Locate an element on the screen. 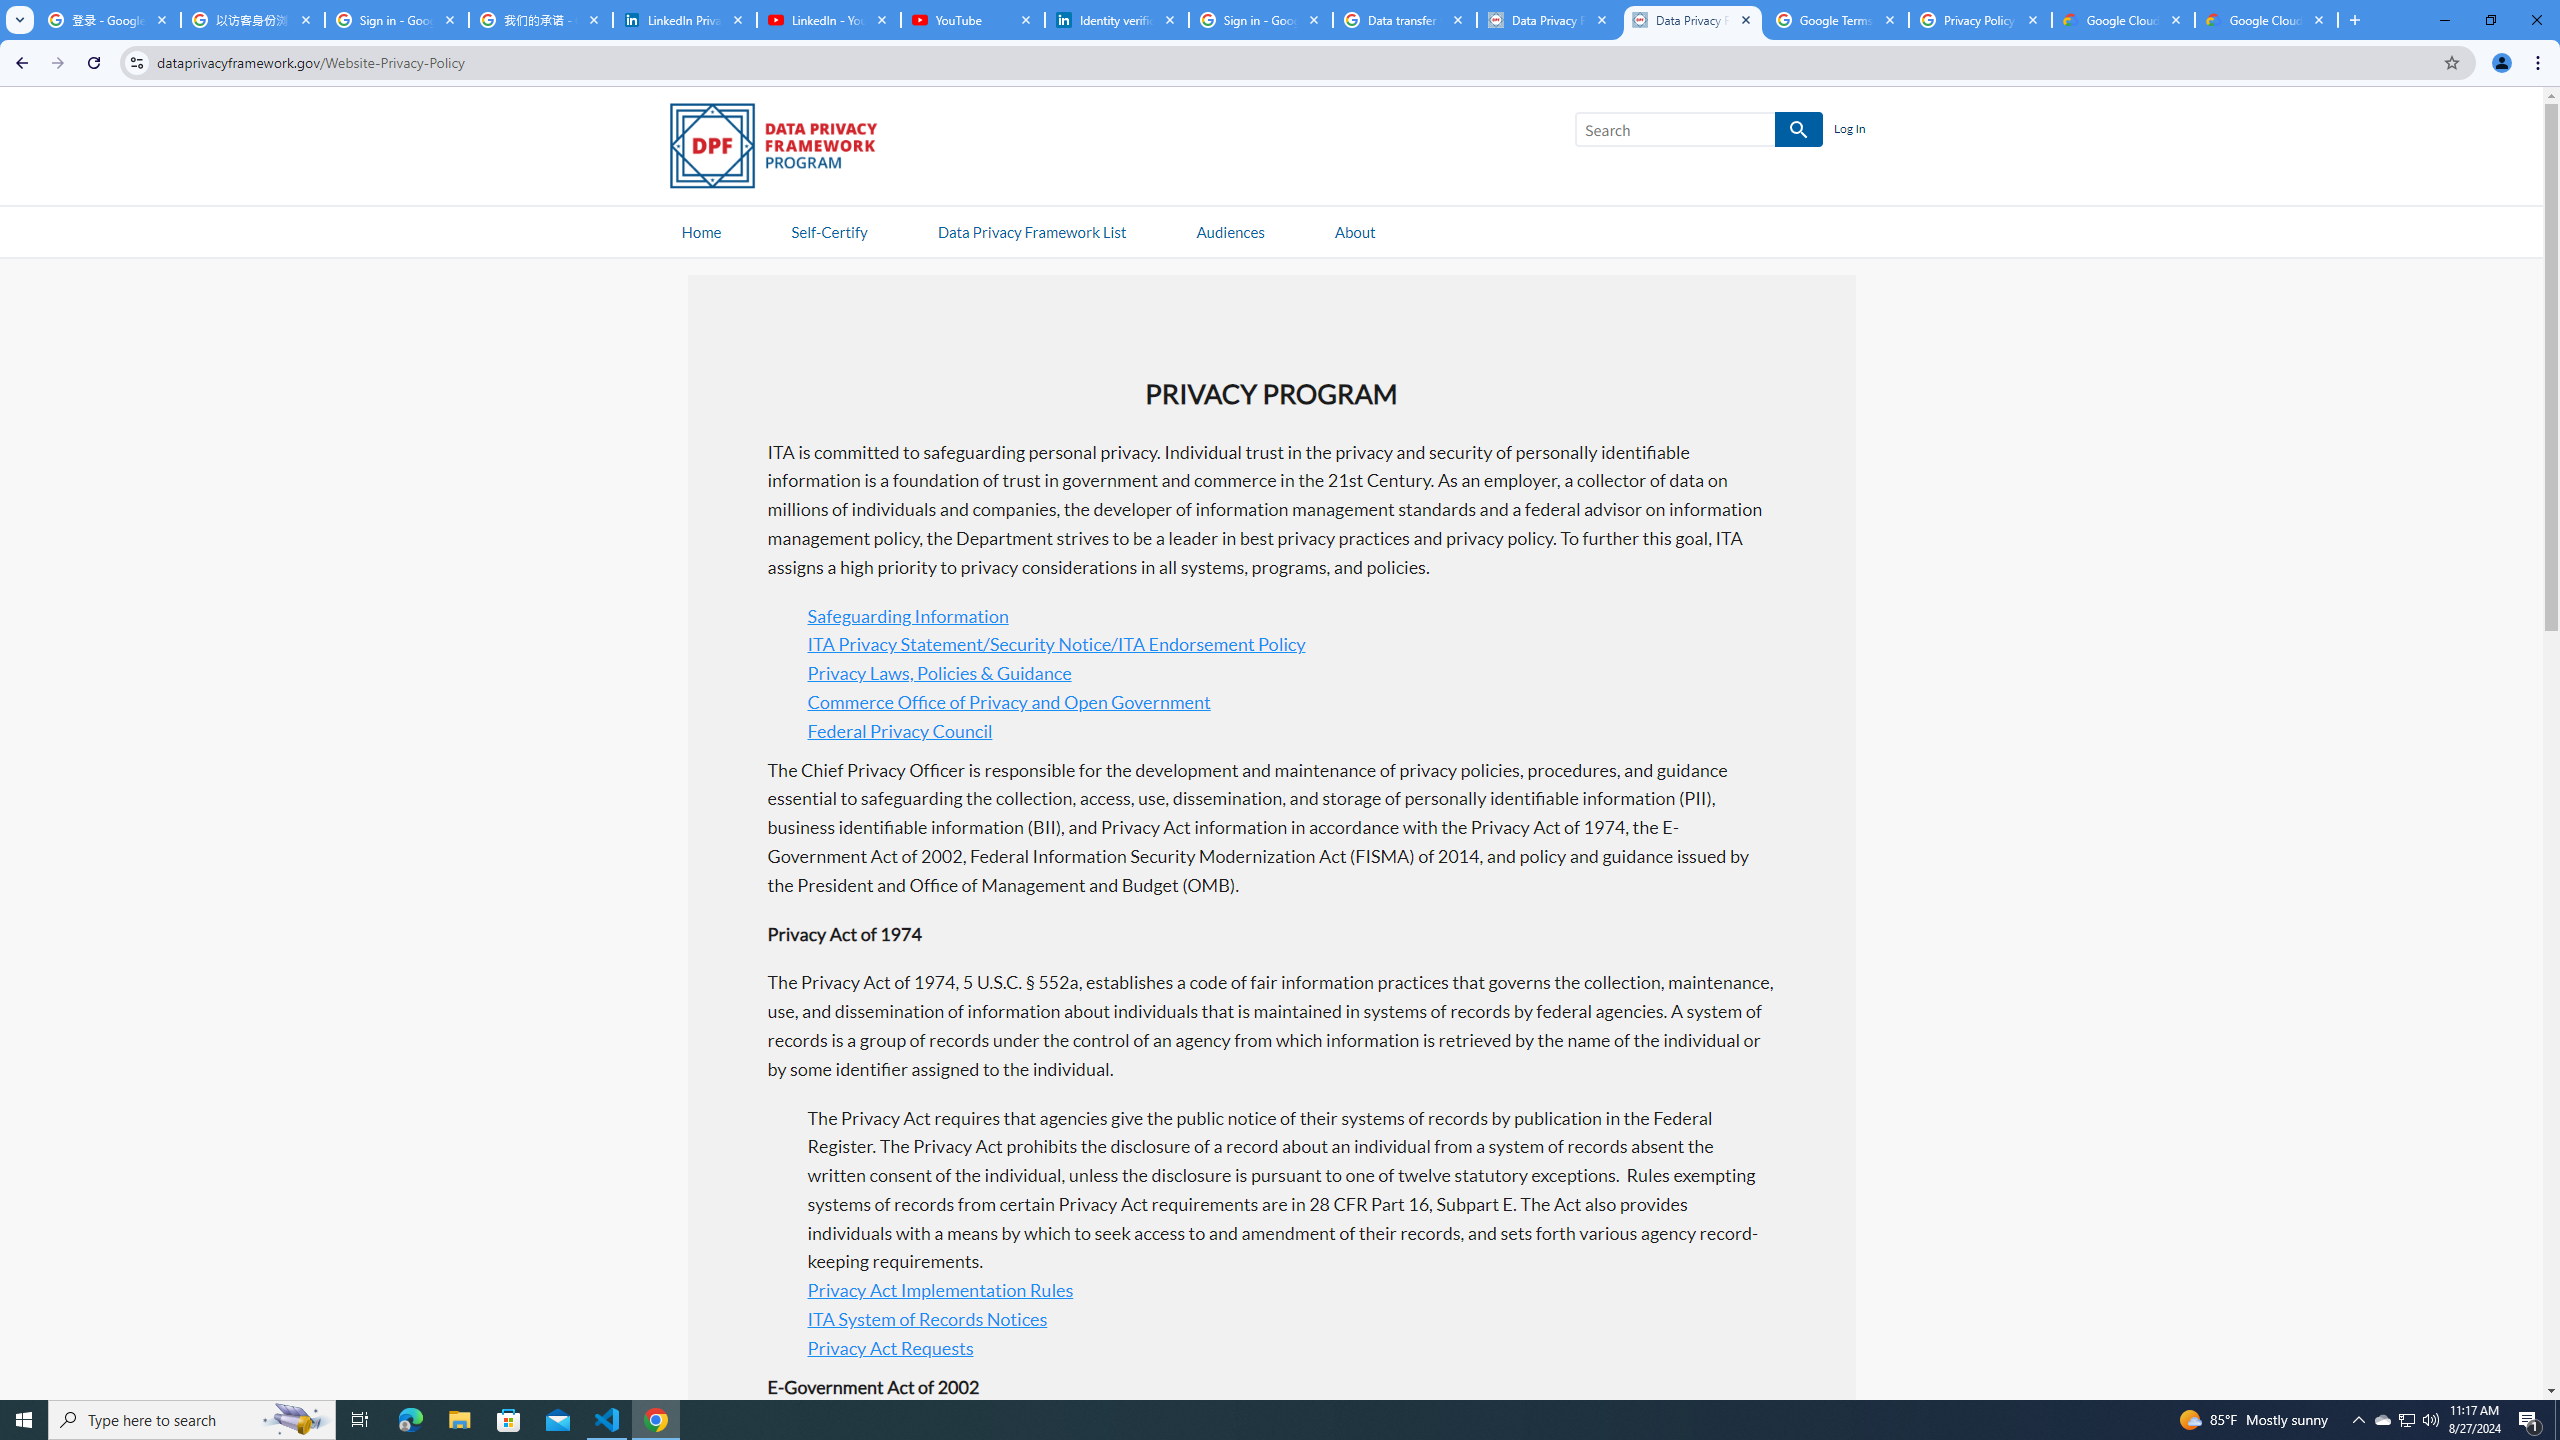 The image size is (2560, 1440). Privacy Act Implementation Rules is located at coordinates (940, 1290).